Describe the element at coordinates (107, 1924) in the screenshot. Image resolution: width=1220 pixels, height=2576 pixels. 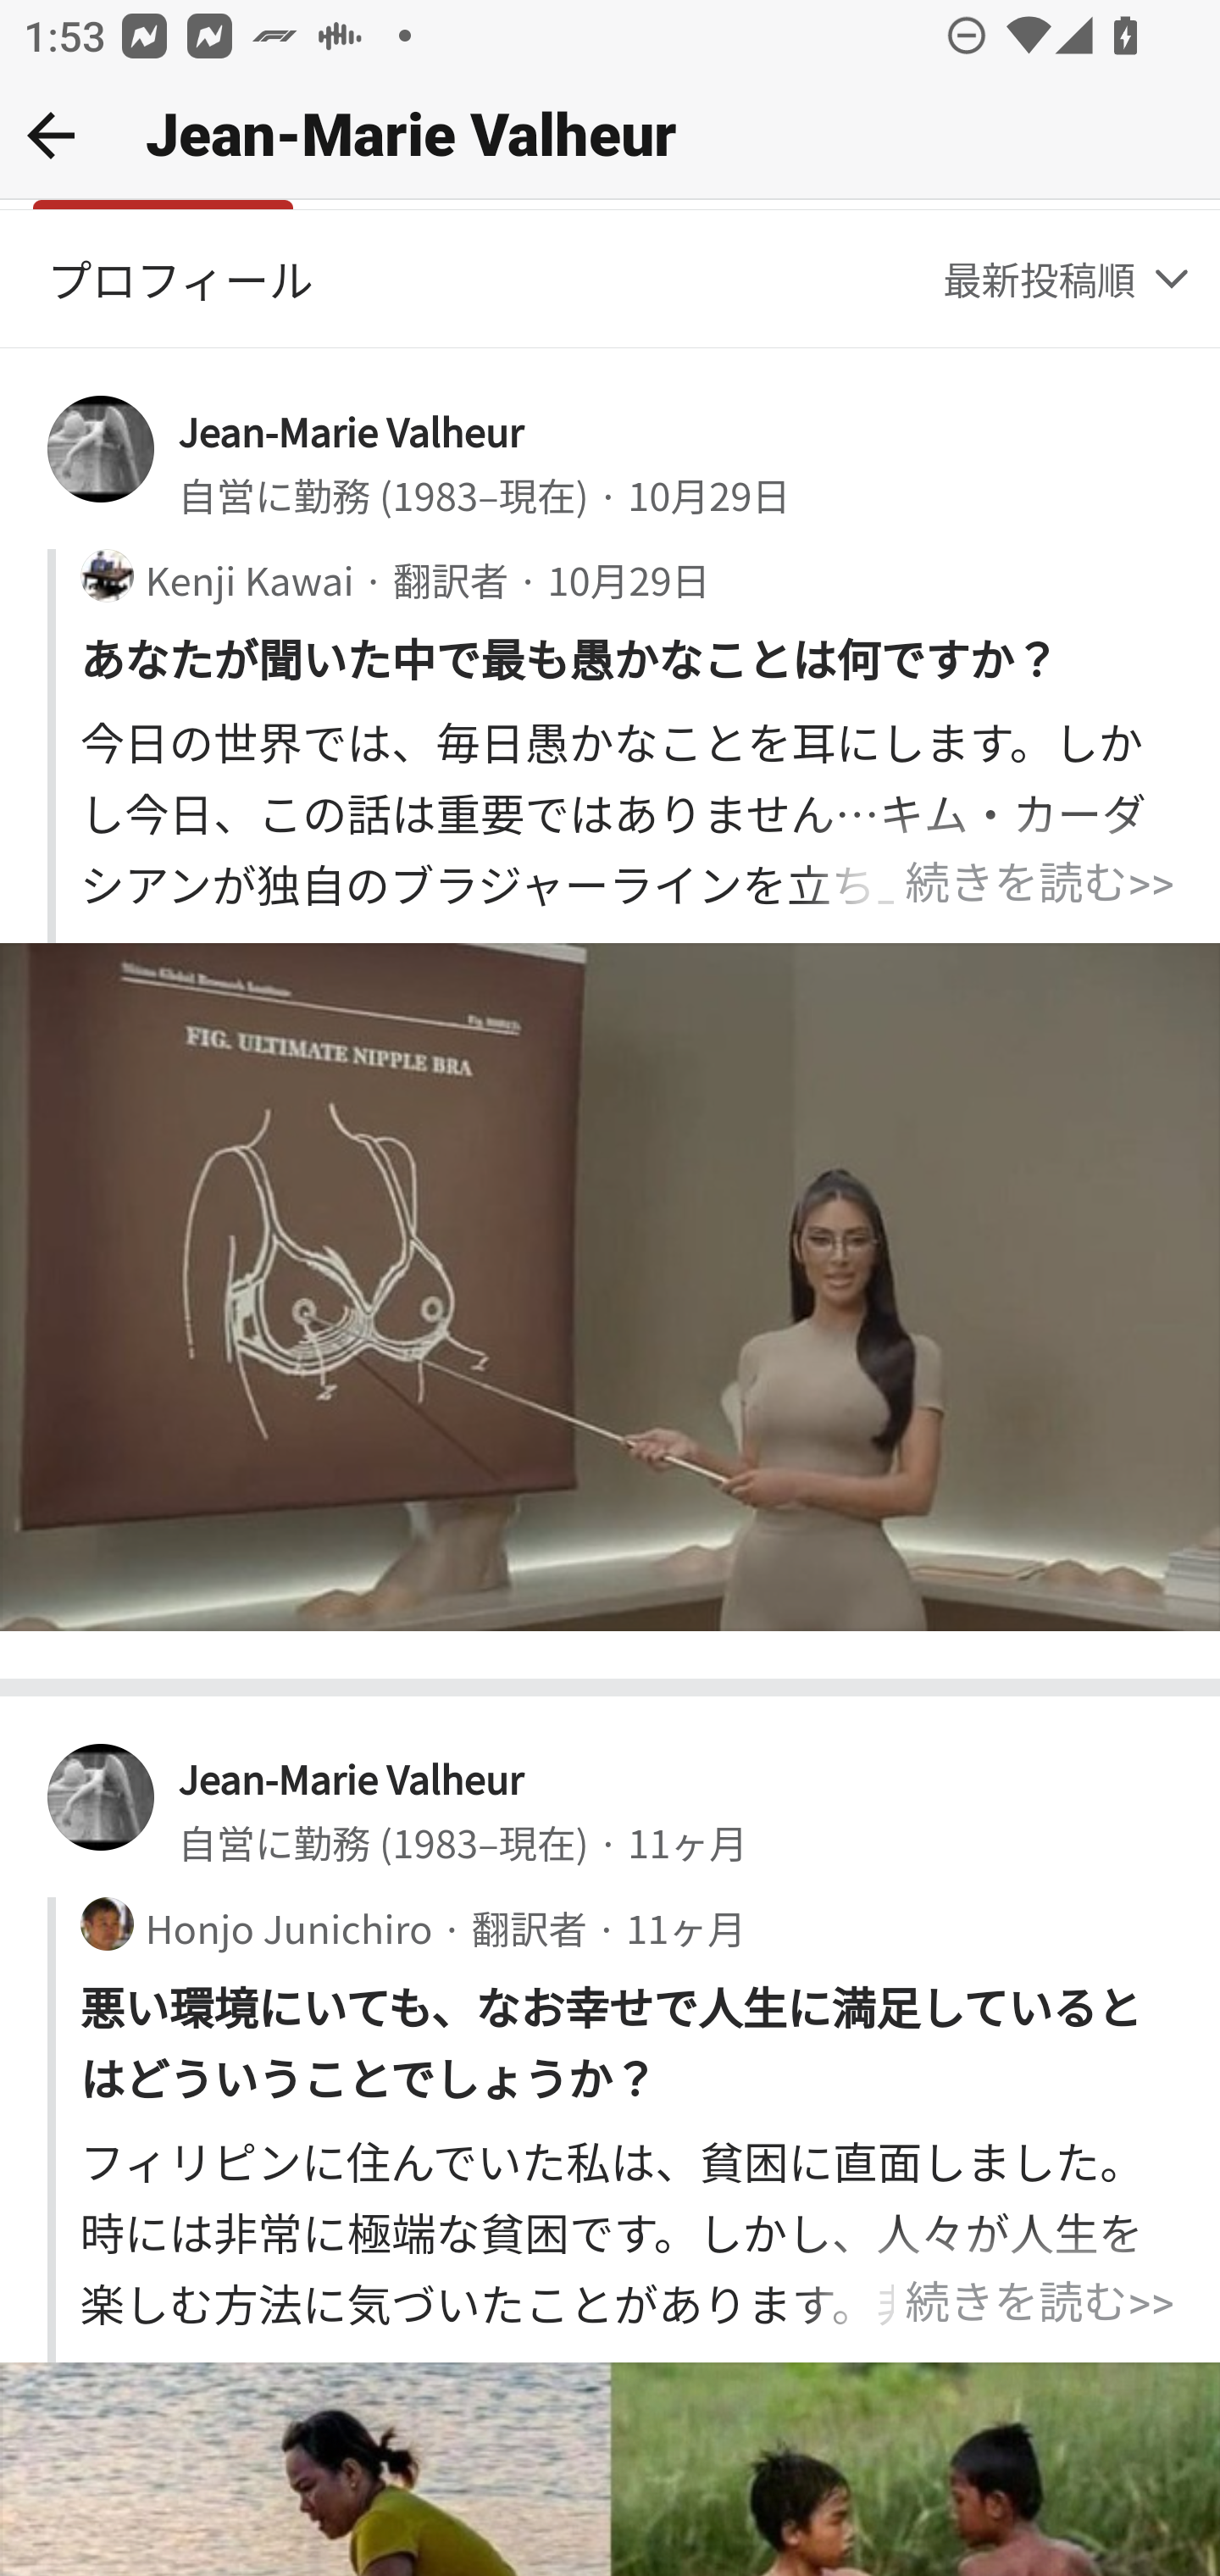
I see `Honjo Junichiroさんのプロフィール写真` at that location.